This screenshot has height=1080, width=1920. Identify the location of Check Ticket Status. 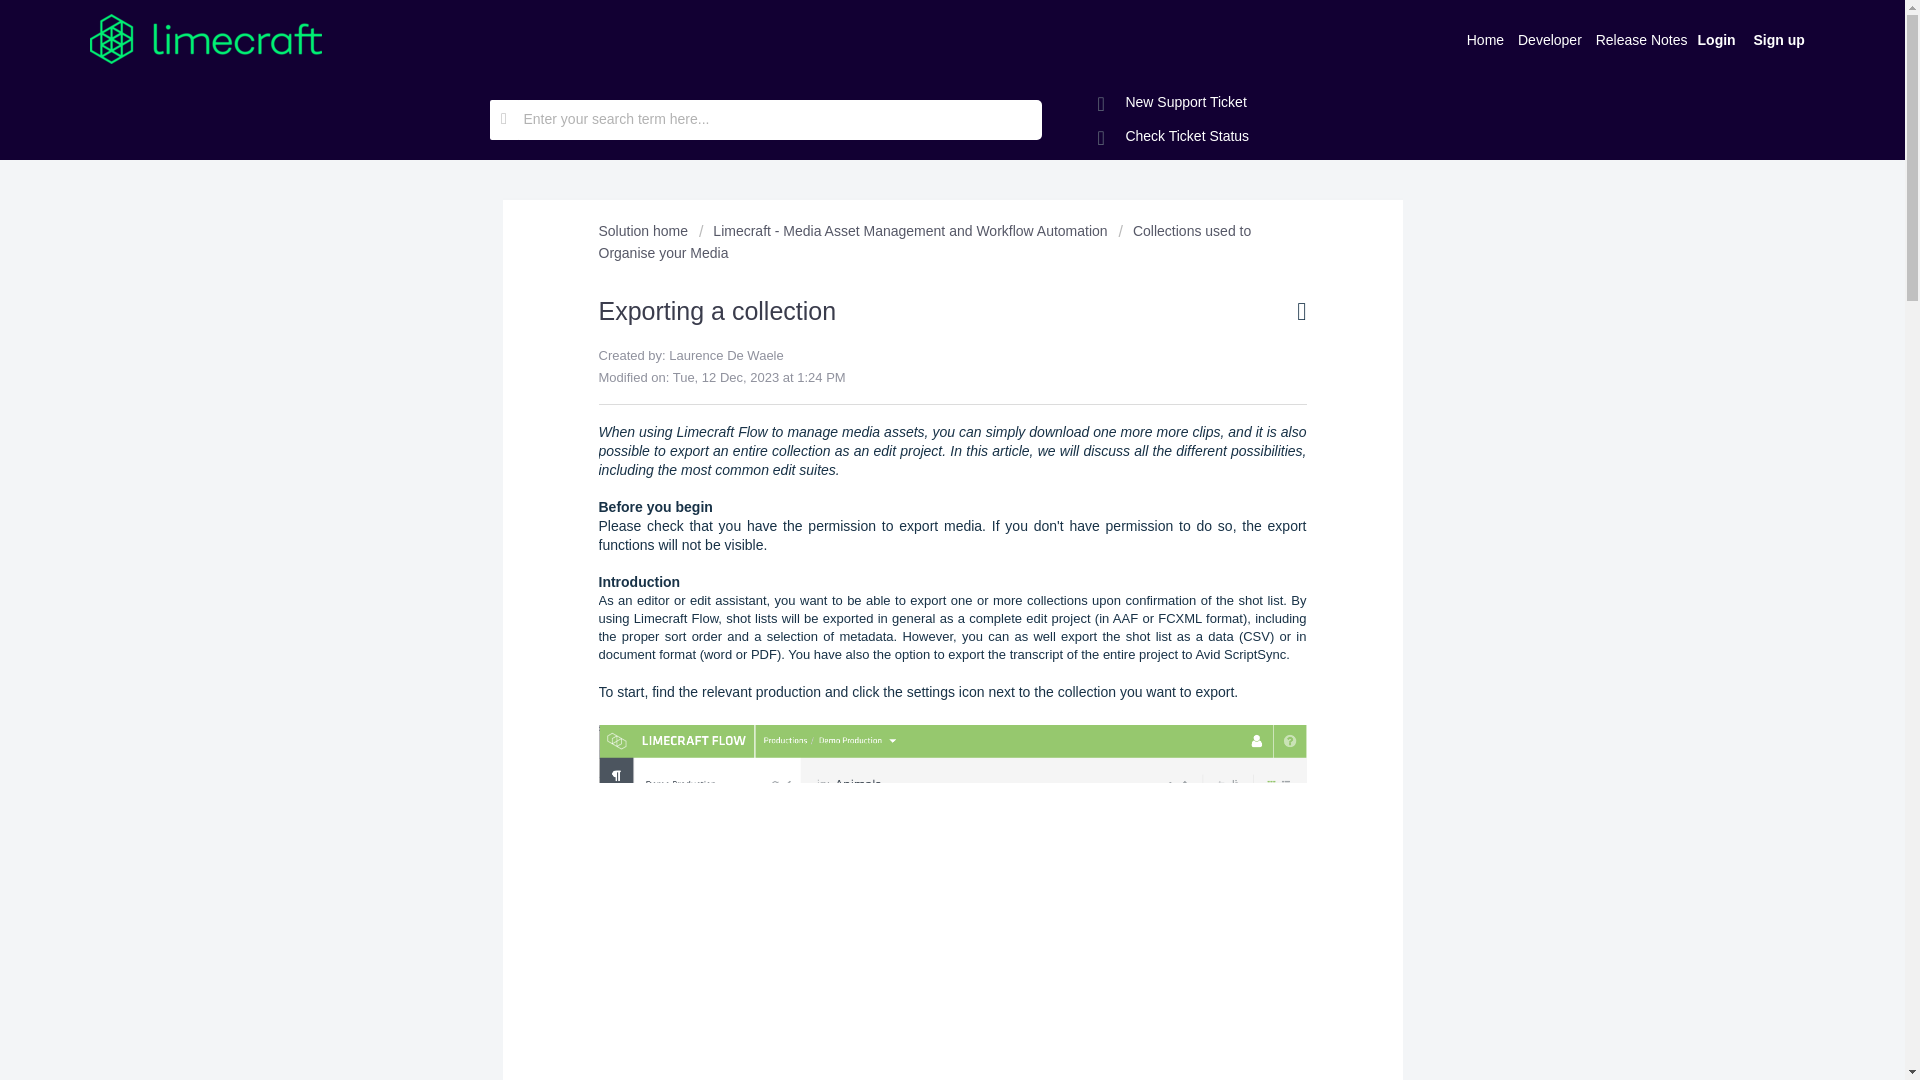
(1174, 136).